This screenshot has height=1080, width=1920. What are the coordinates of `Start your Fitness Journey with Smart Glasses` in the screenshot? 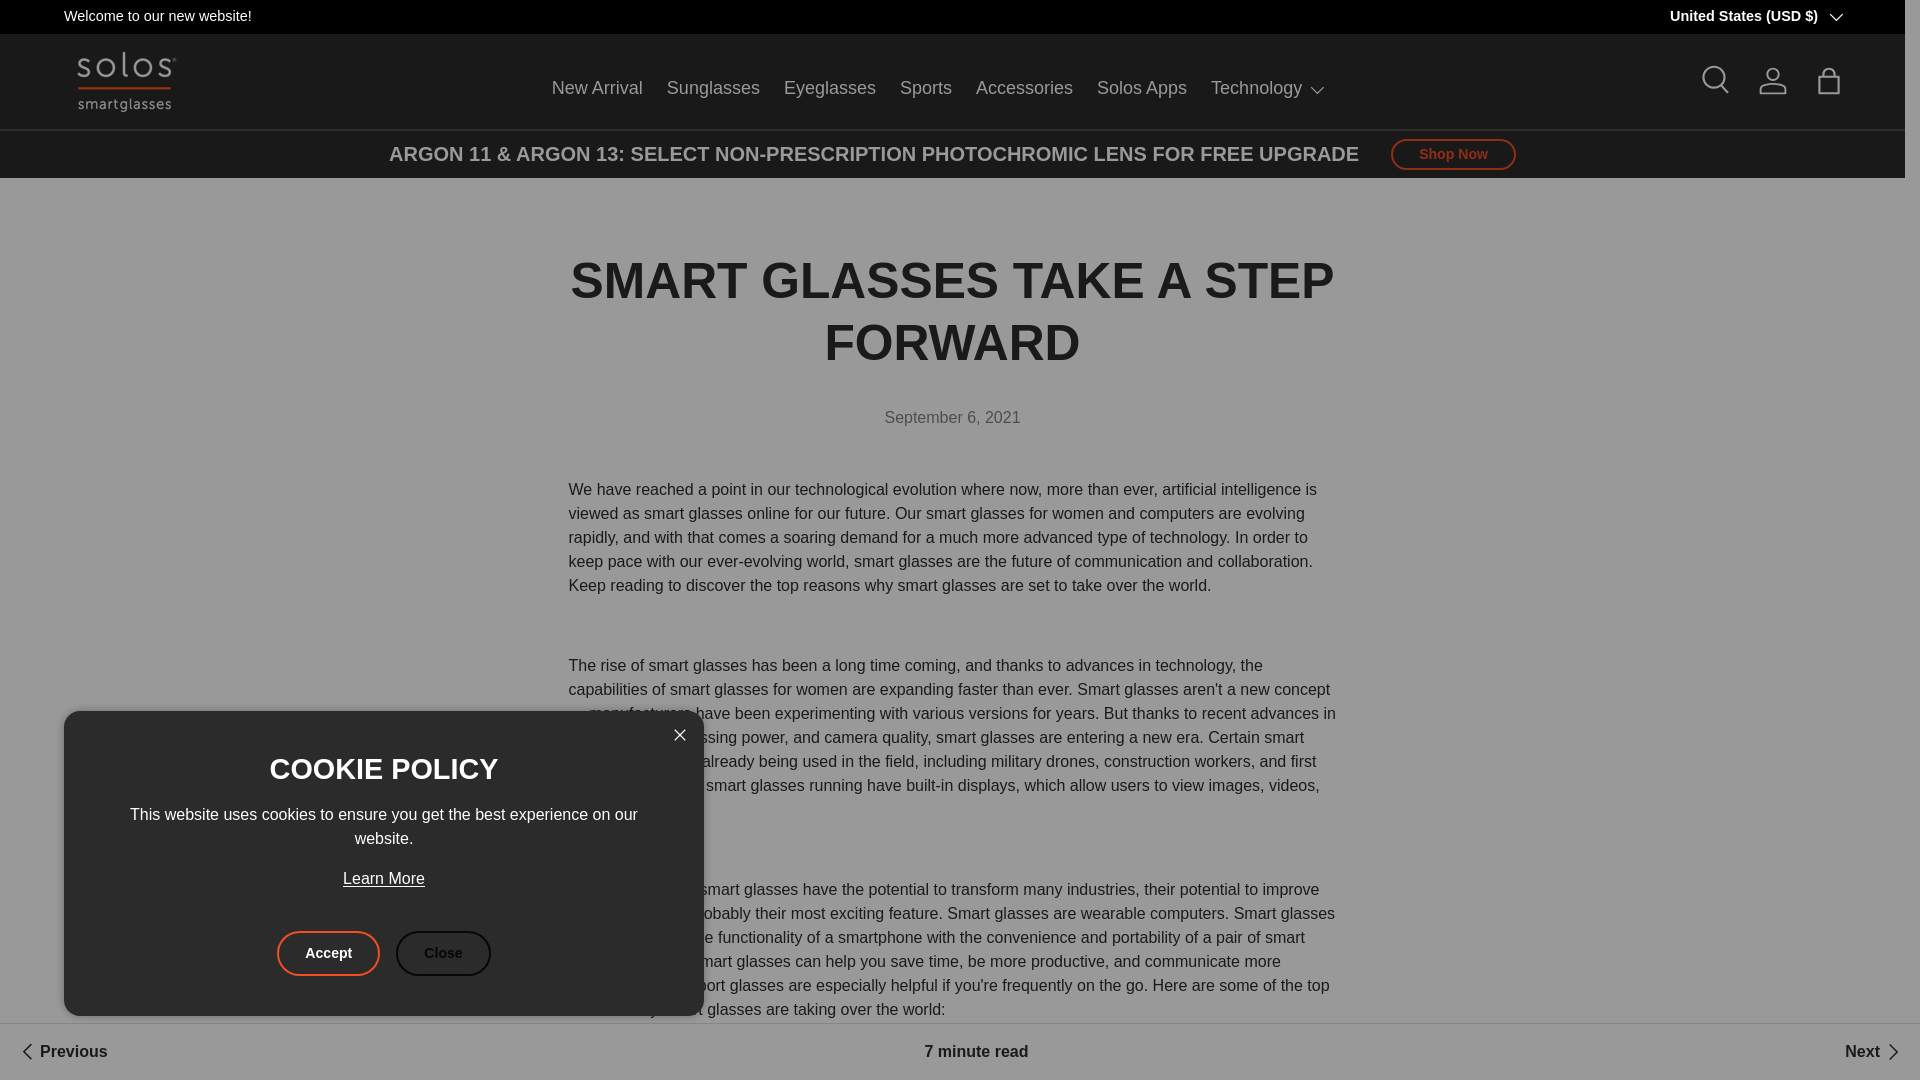 It's located at (61, 1052).